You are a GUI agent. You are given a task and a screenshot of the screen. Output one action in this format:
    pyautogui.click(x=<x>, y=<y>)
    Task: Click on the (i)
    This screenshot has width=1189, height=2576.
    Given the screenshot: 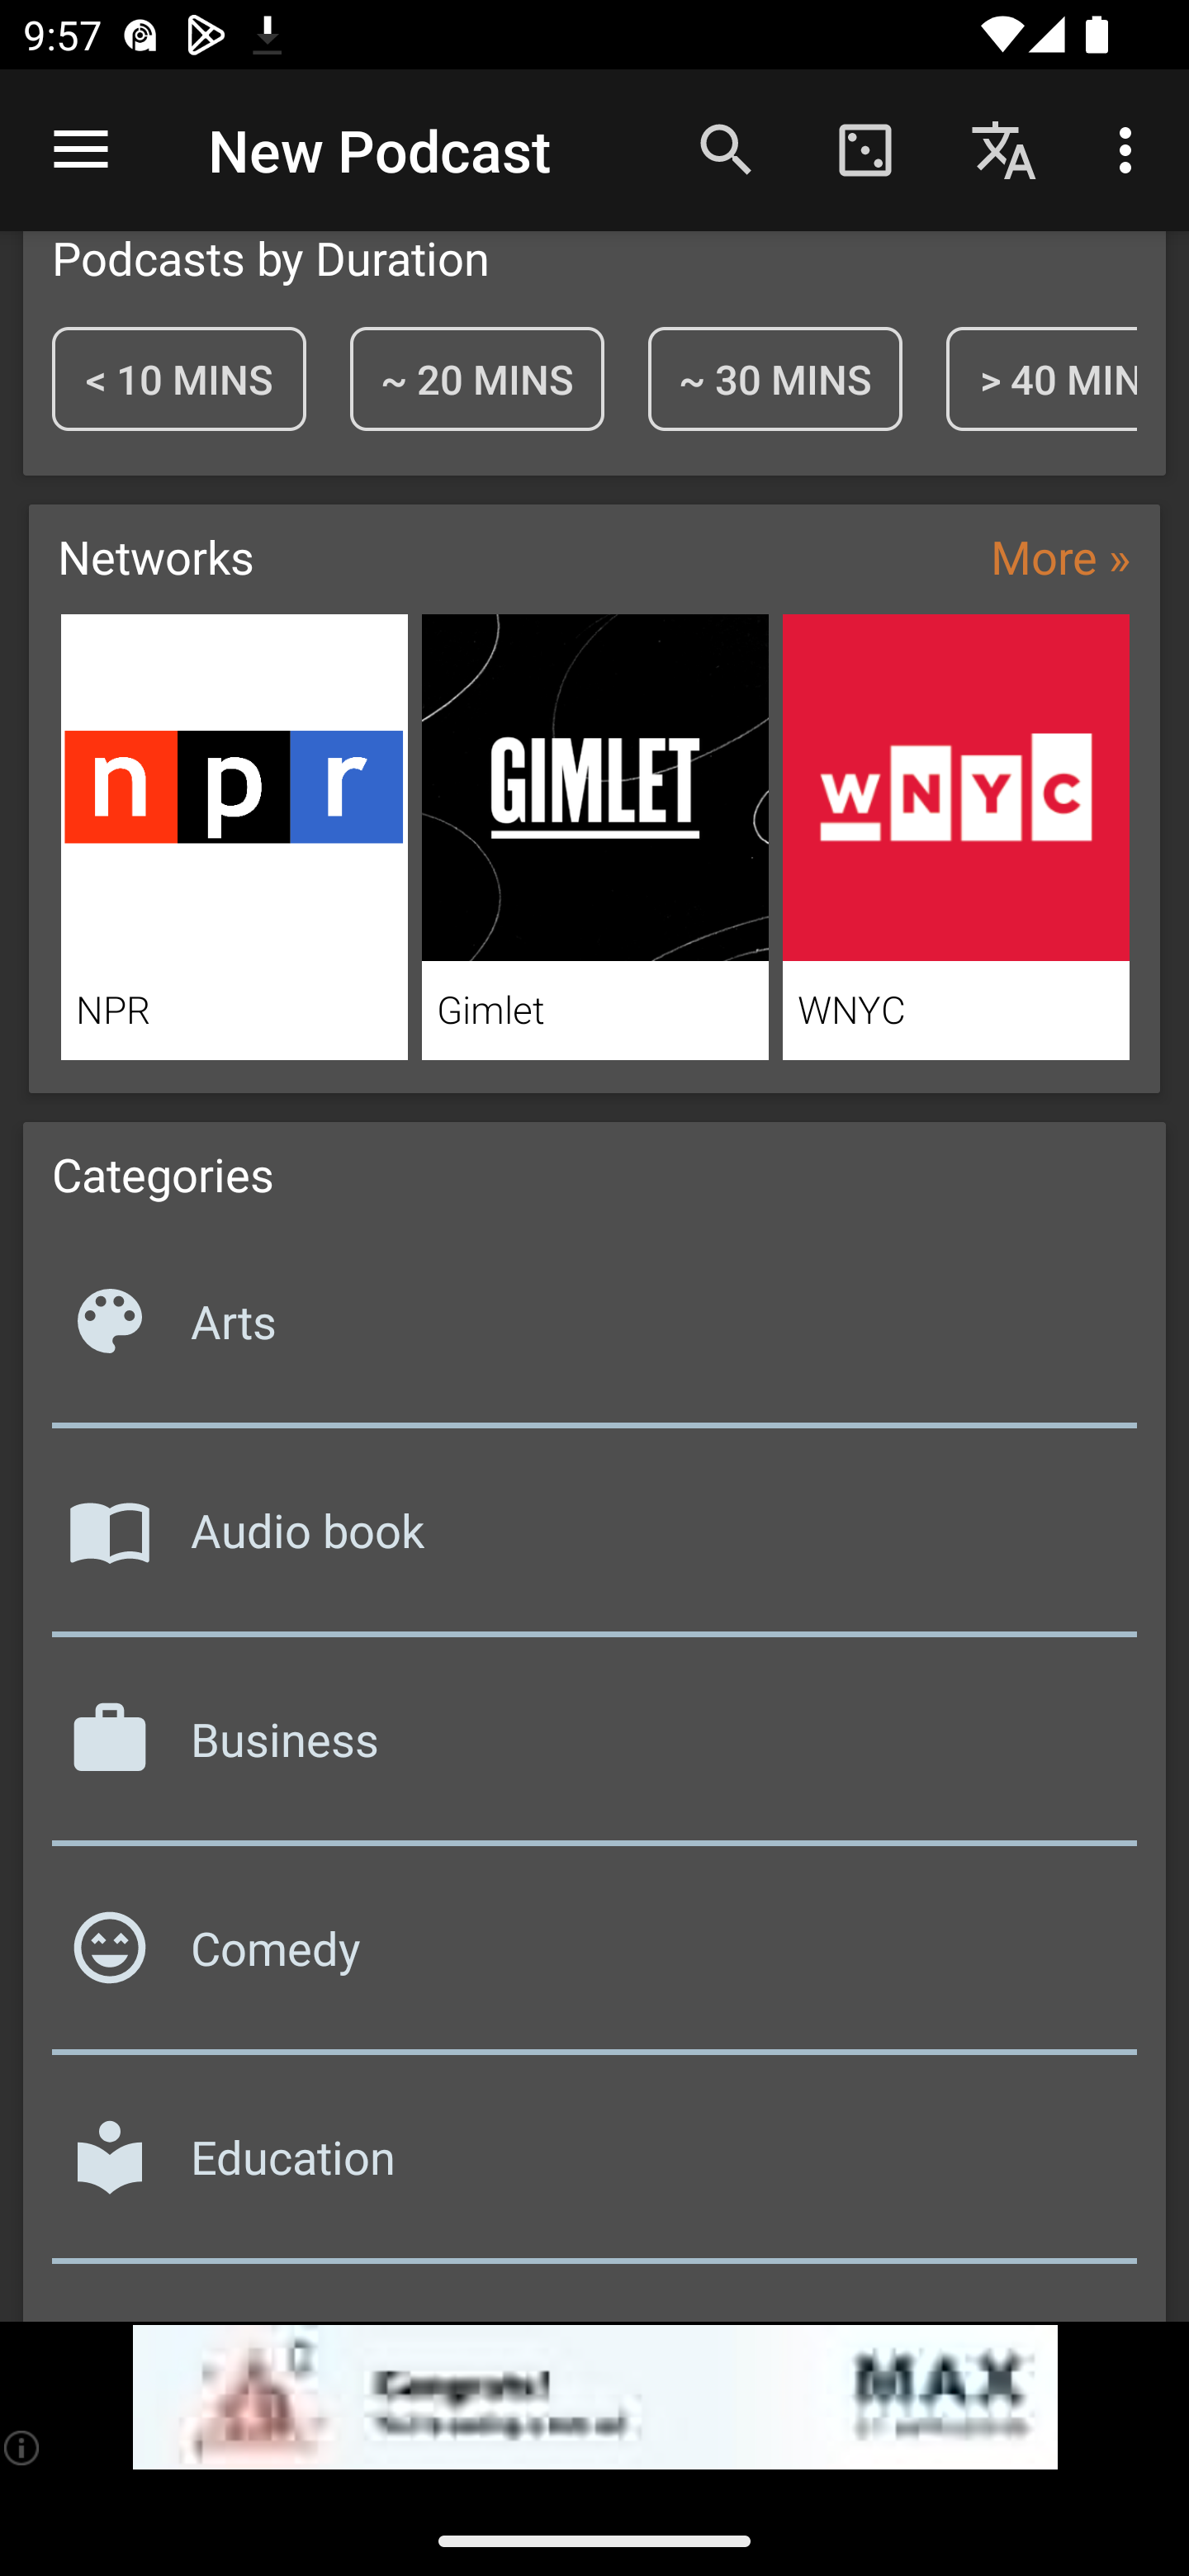 What is the action you would take?
    pyautogui.click(x=23, y=2447)
    